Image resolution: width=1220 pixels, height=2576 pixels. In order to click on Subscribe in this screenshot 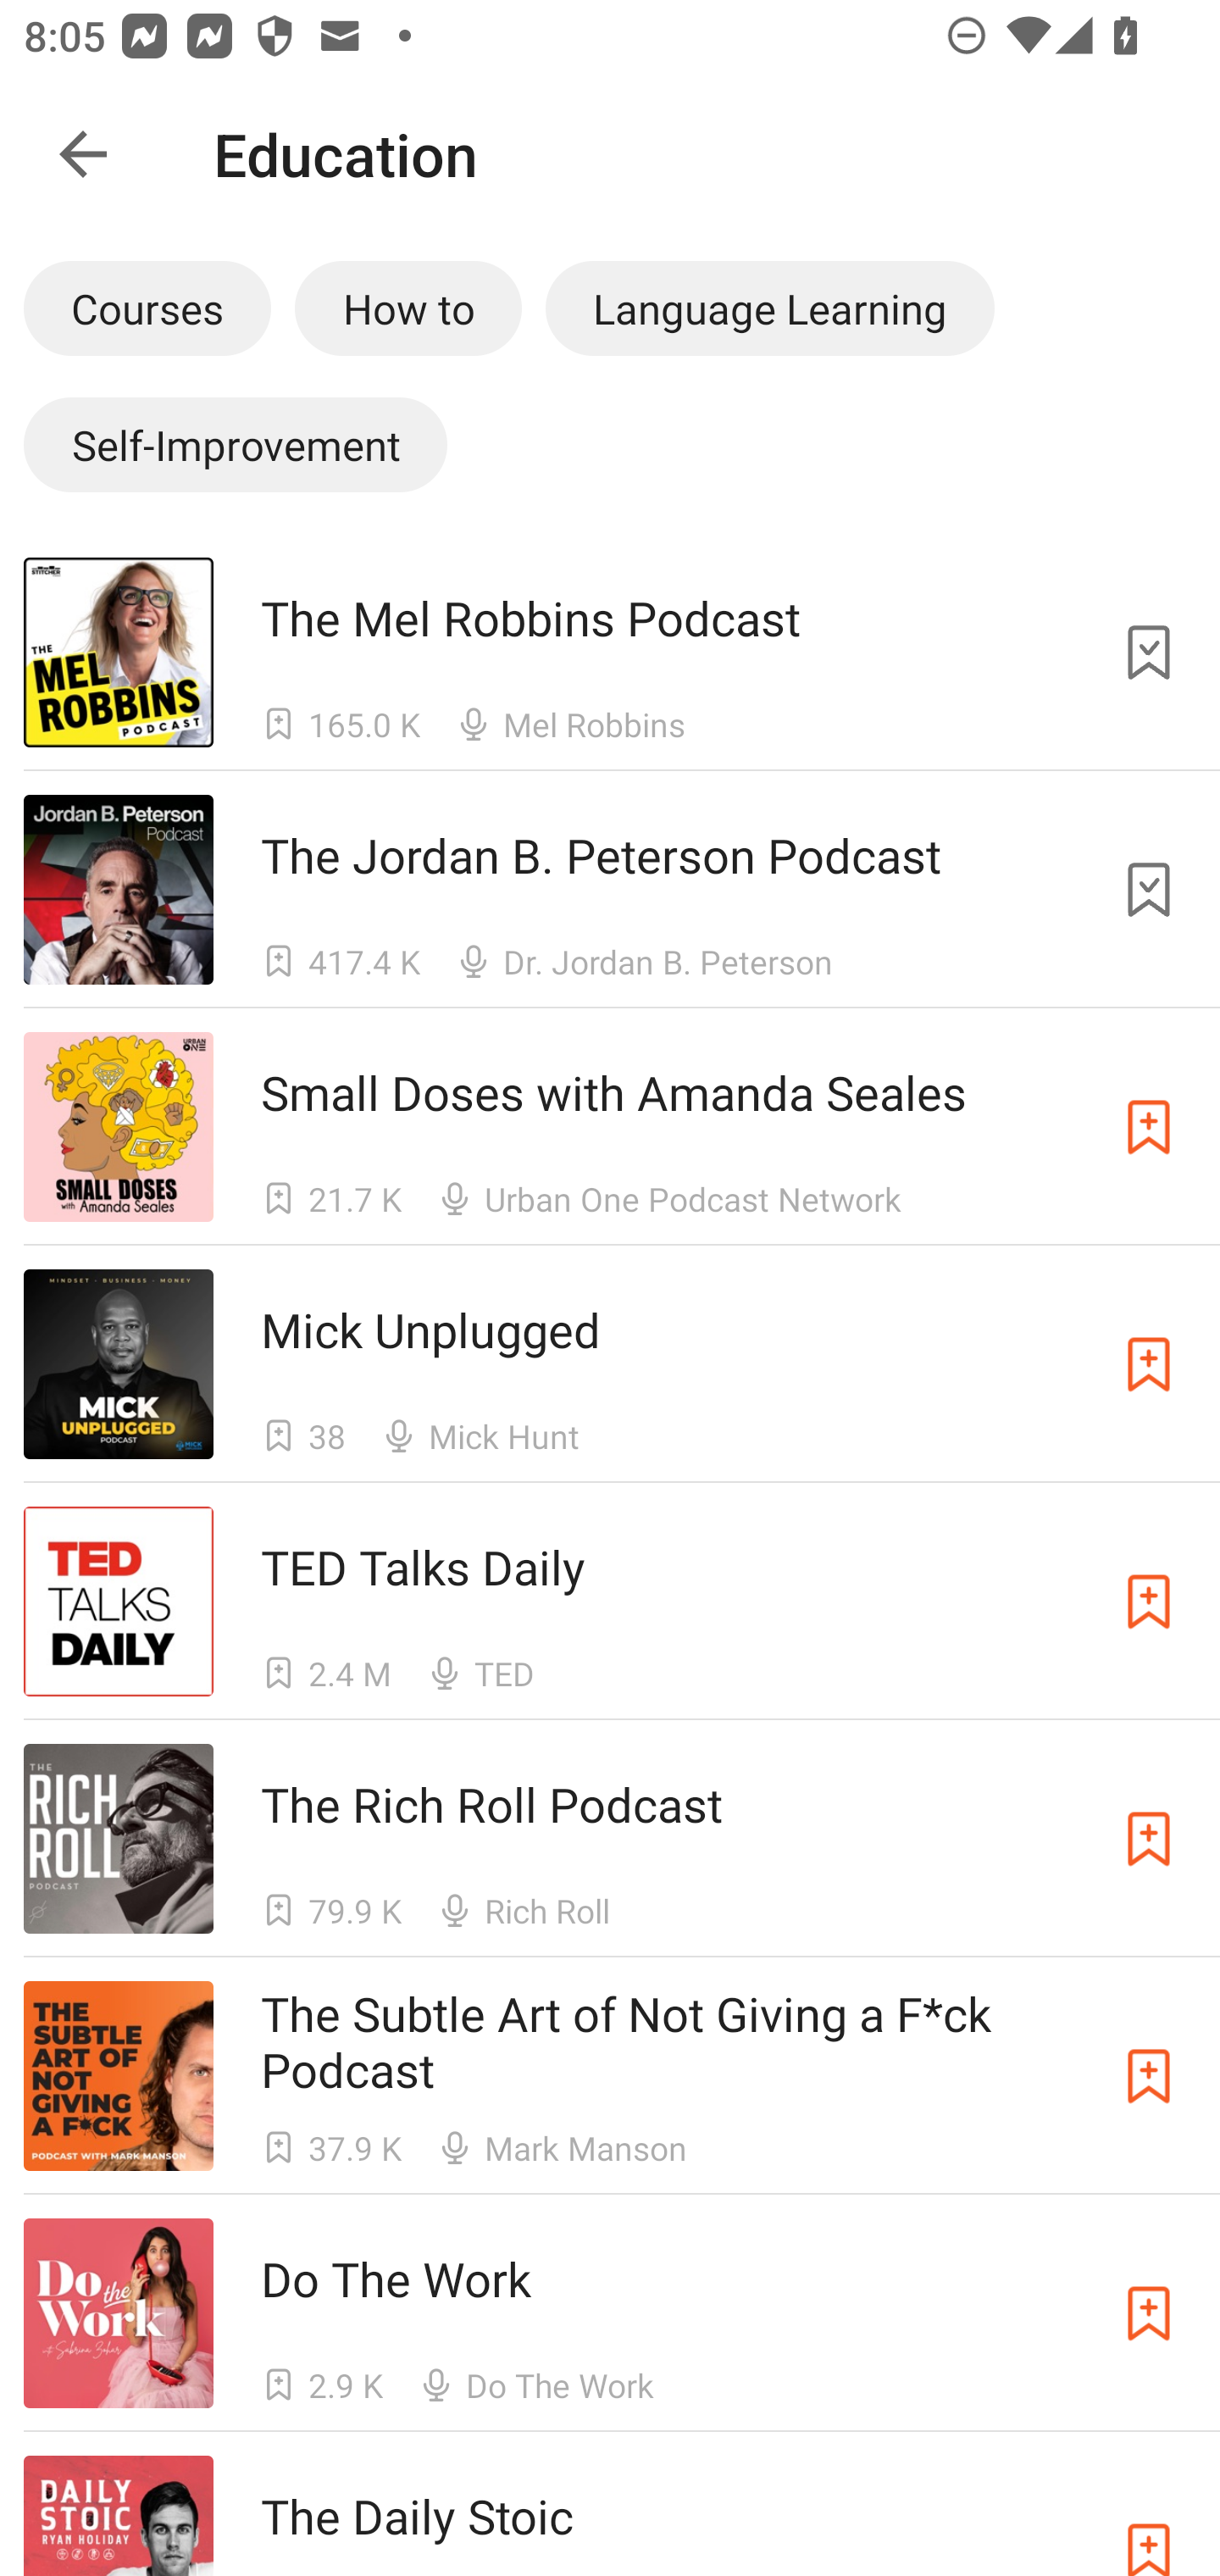, I will do `click(1149, 1602)`.